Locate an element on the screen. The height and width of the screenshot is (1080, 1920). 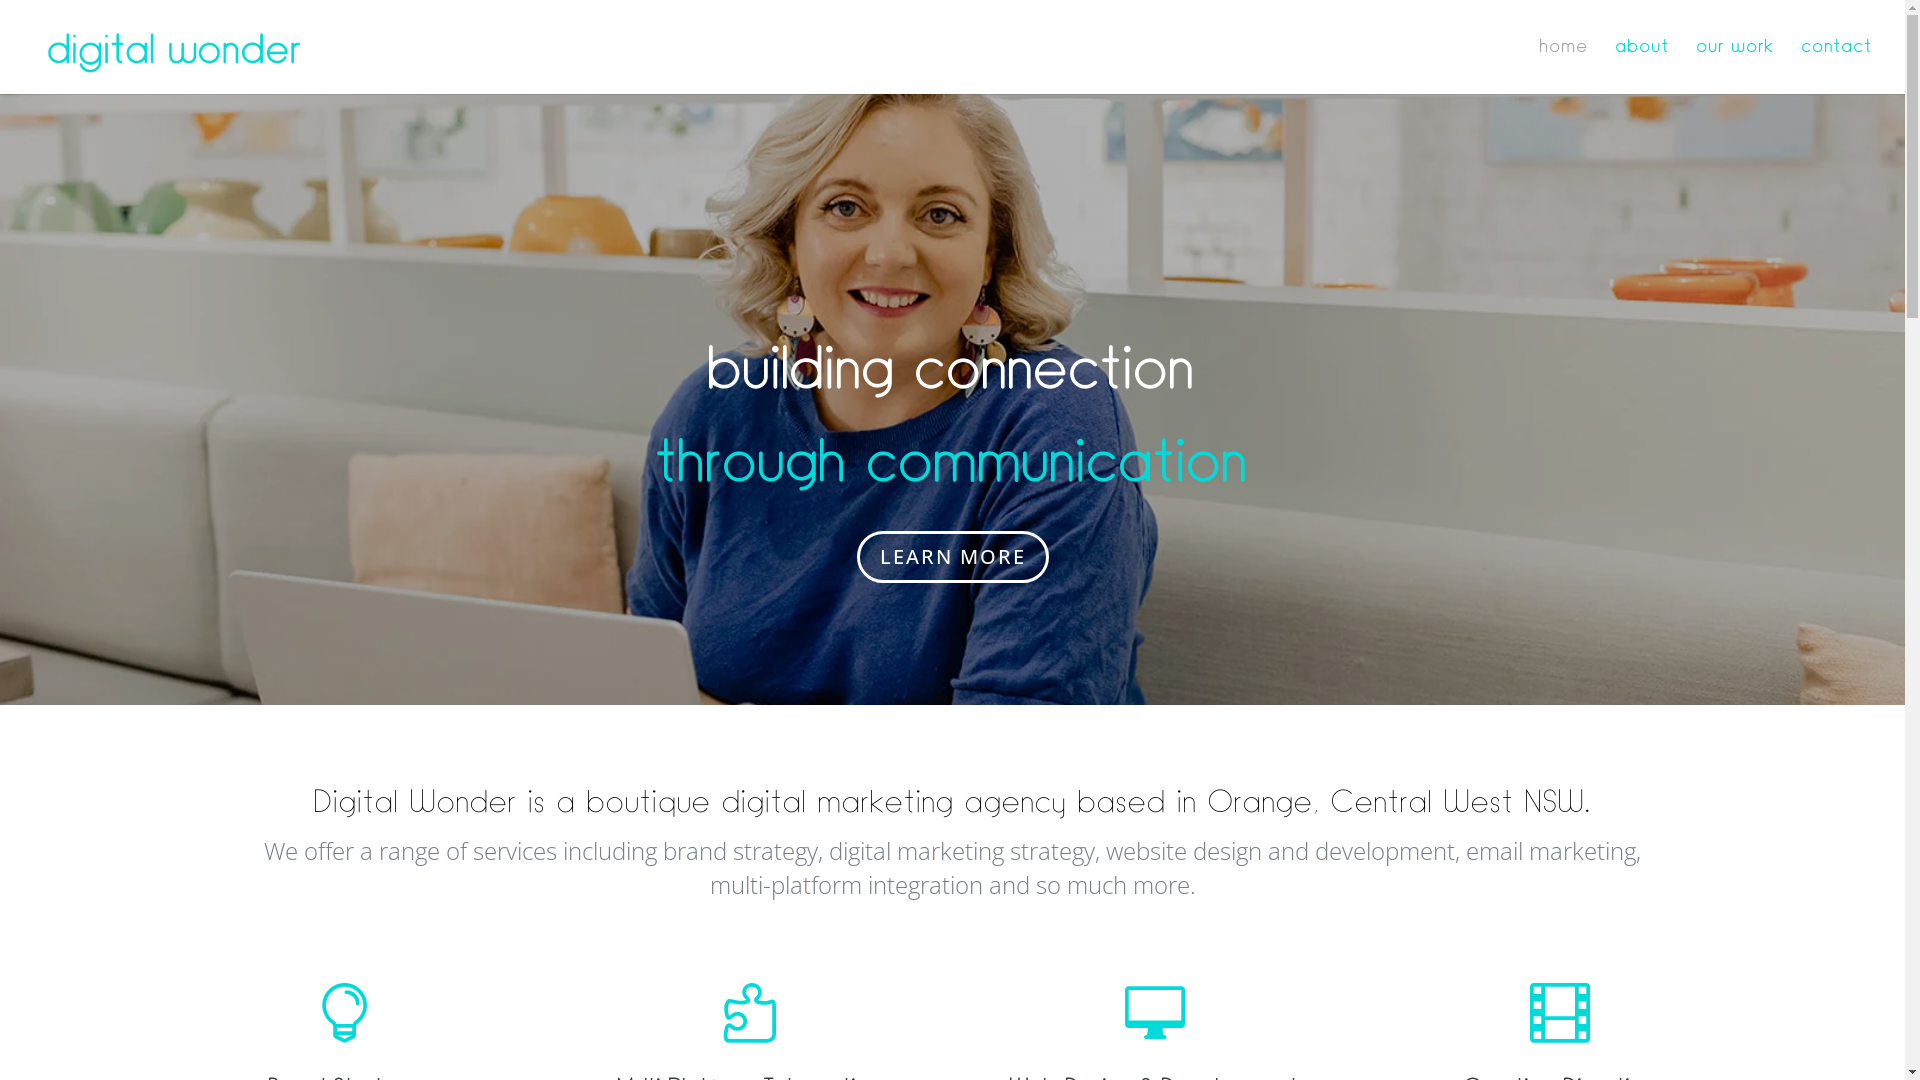
our work is located at coordinates (1736, 67).